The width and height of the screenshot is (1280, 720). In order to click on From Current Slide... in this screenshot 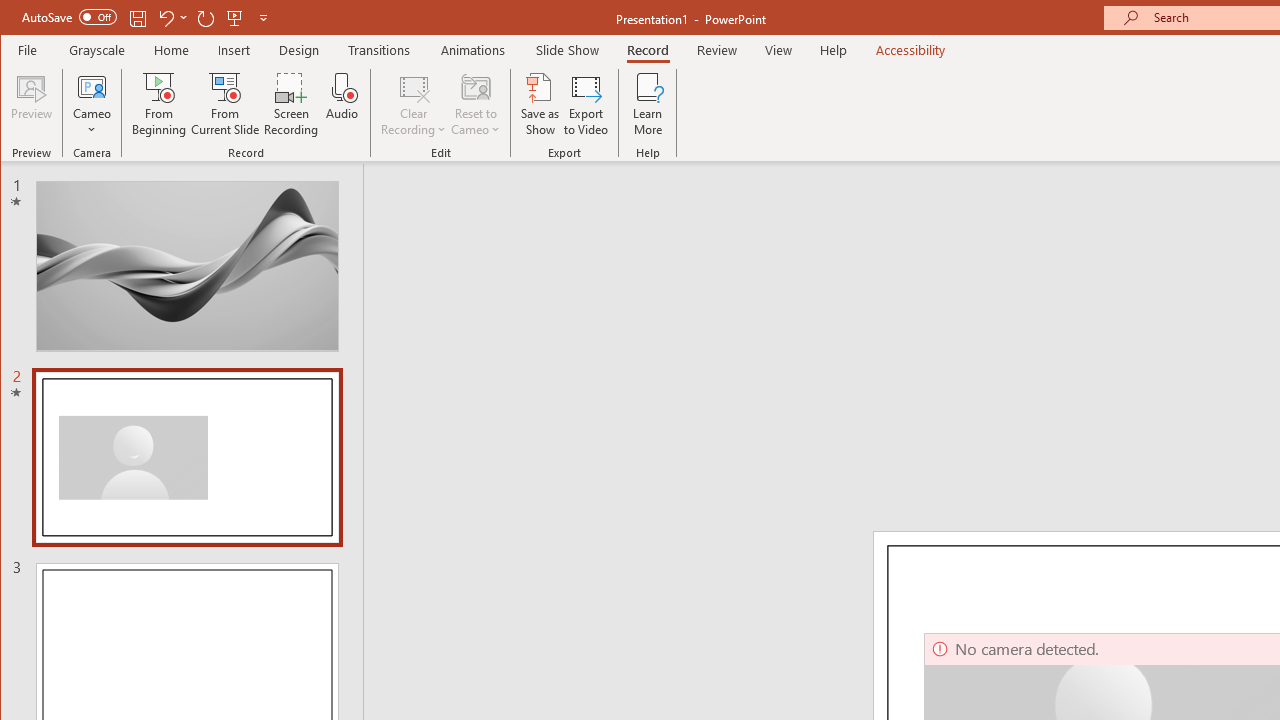, I will do `click(226, 104)`.